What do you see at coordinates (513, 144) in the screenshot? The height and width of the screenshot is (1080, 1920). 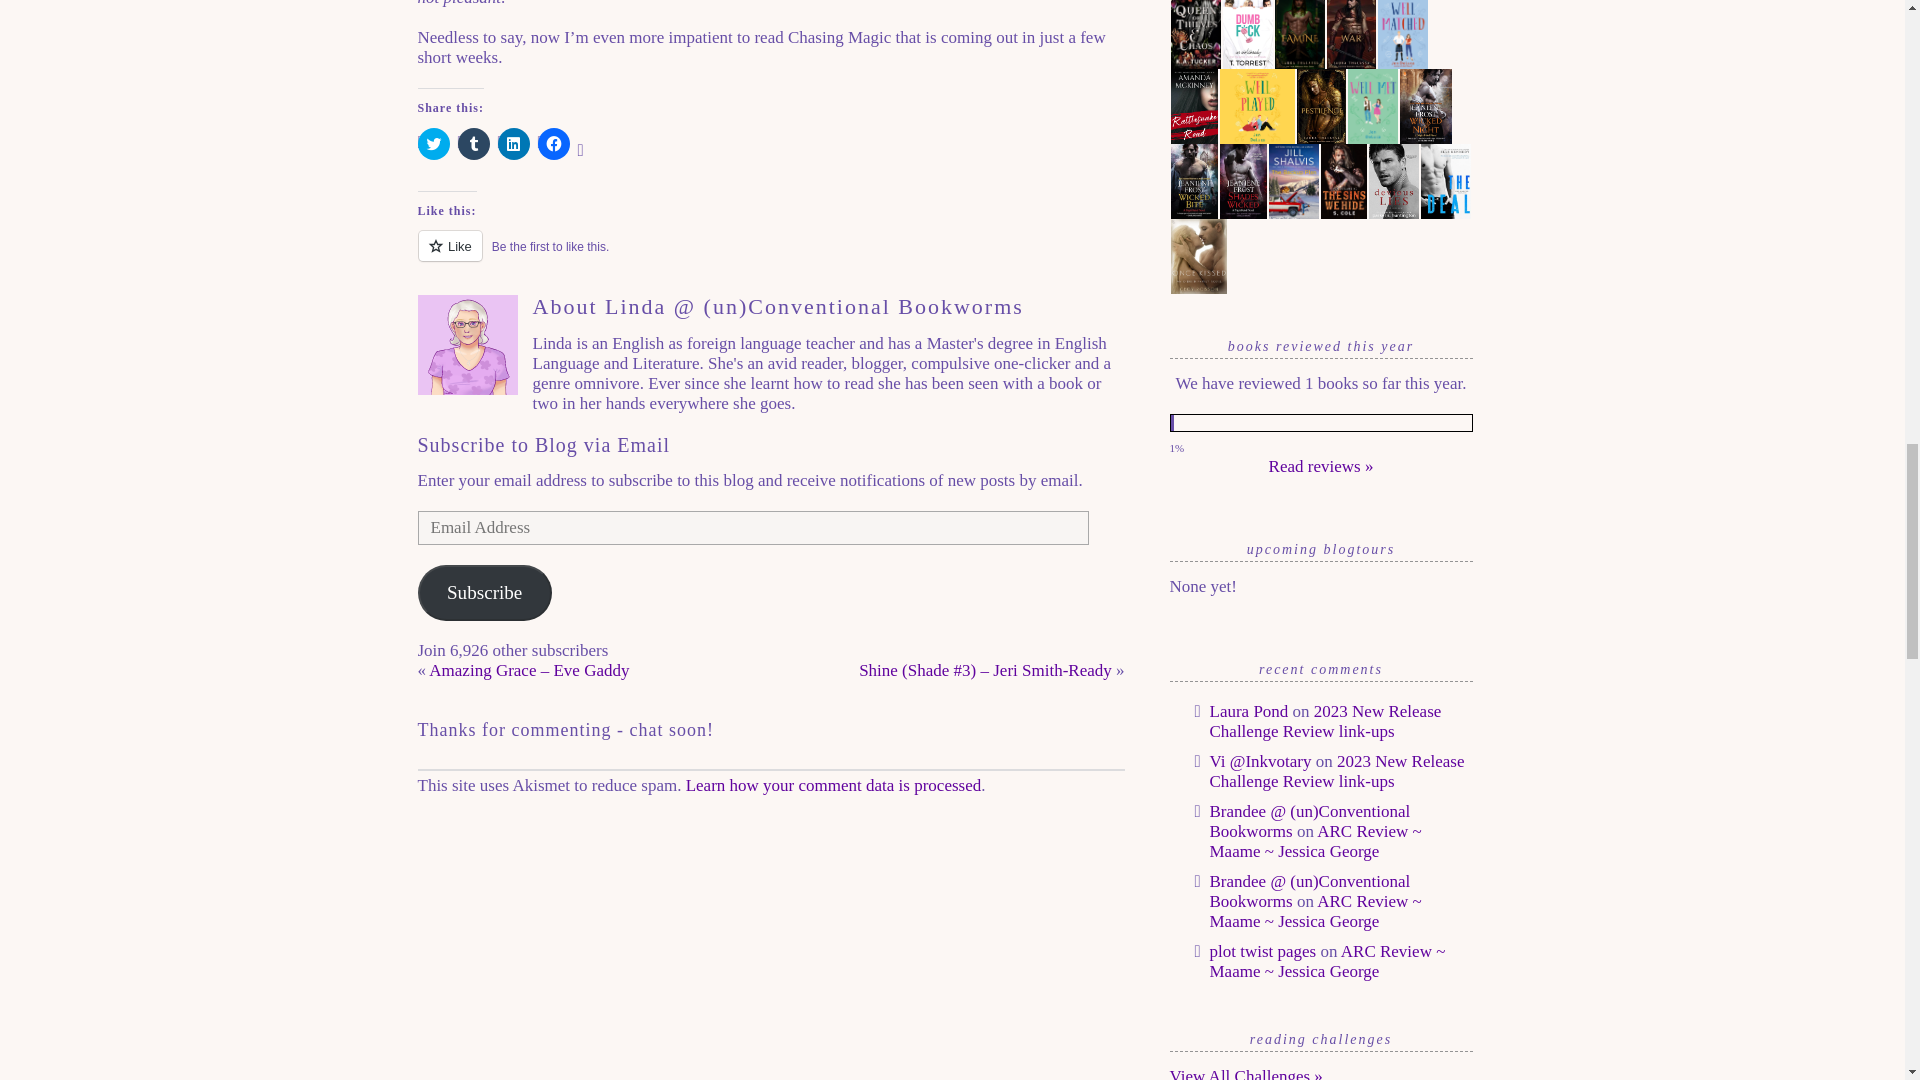 I see `Click to share on LinkedIn` at bounding box center [513, 144].